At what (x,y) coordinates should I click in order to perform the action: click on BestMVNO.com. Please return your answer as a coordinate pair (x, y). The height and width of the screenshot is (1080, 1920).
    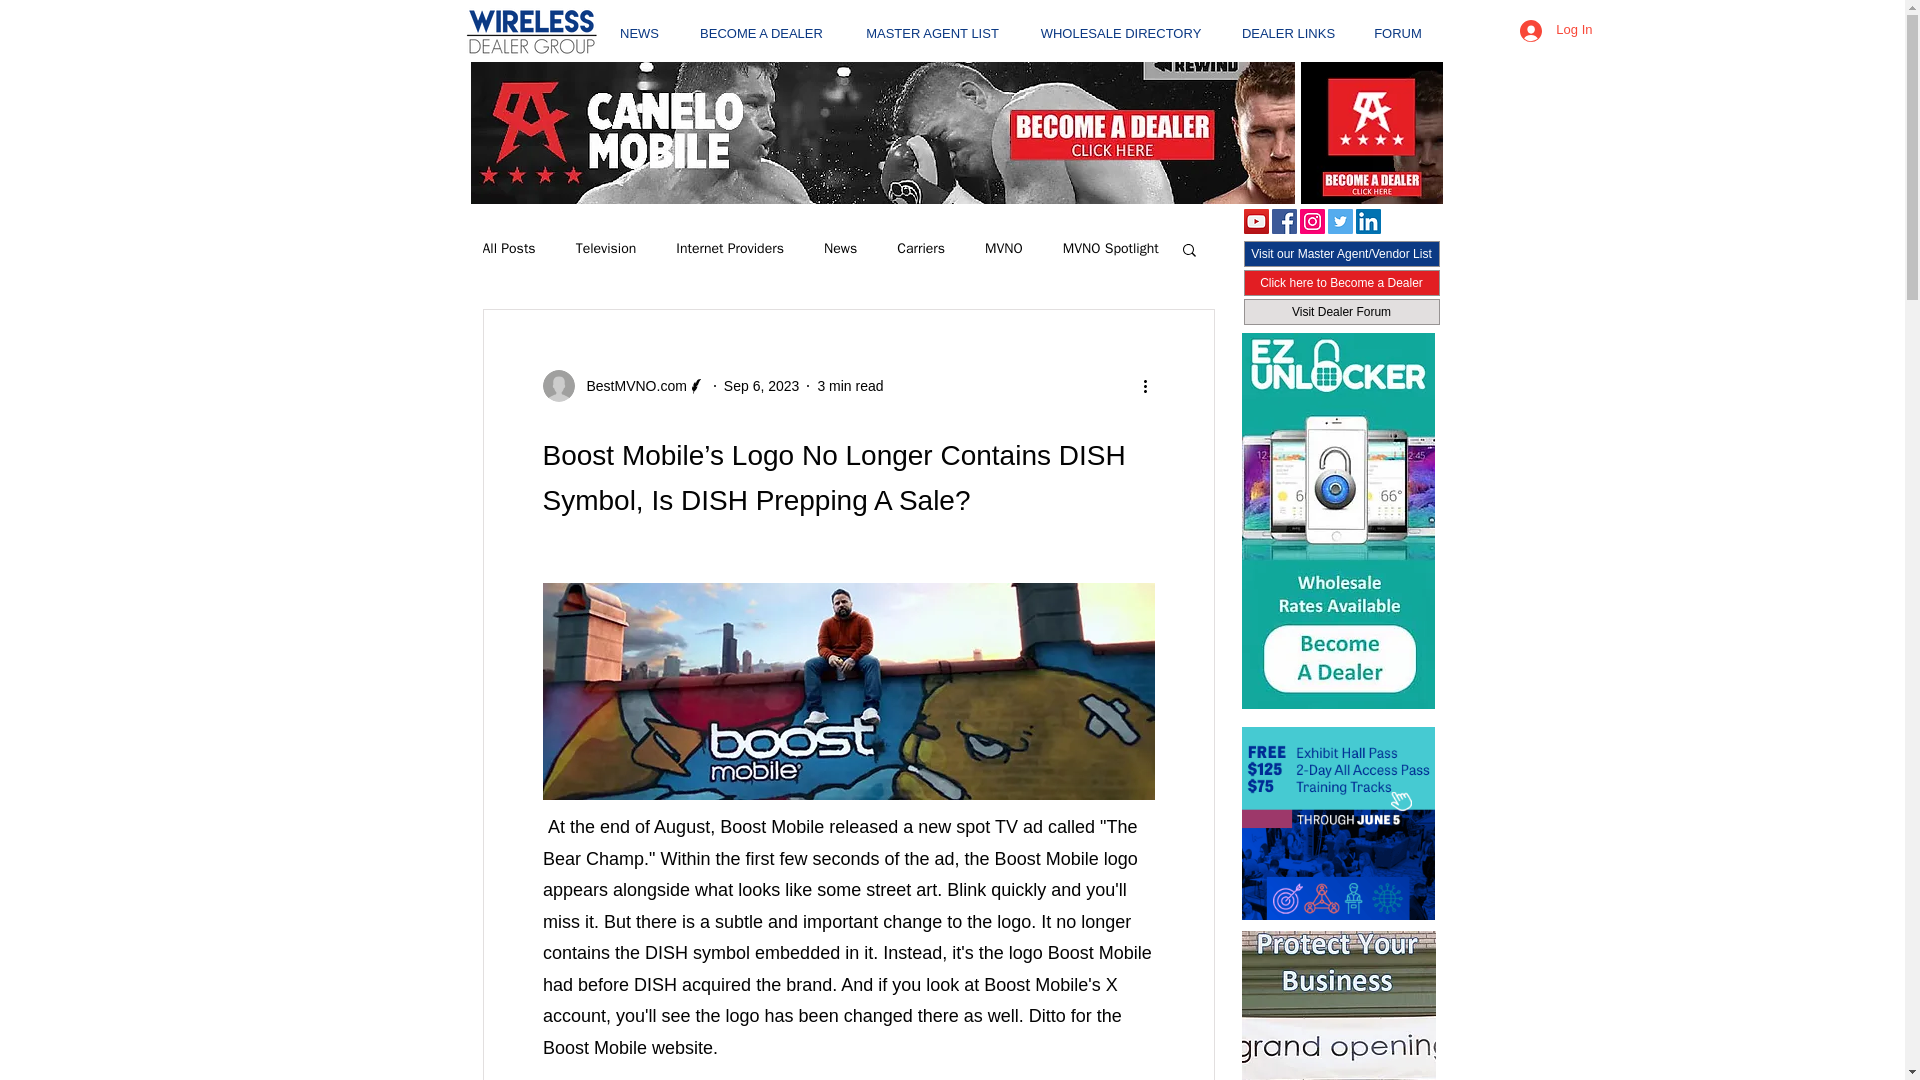
    Looking at the image, I should click on (630, 386).